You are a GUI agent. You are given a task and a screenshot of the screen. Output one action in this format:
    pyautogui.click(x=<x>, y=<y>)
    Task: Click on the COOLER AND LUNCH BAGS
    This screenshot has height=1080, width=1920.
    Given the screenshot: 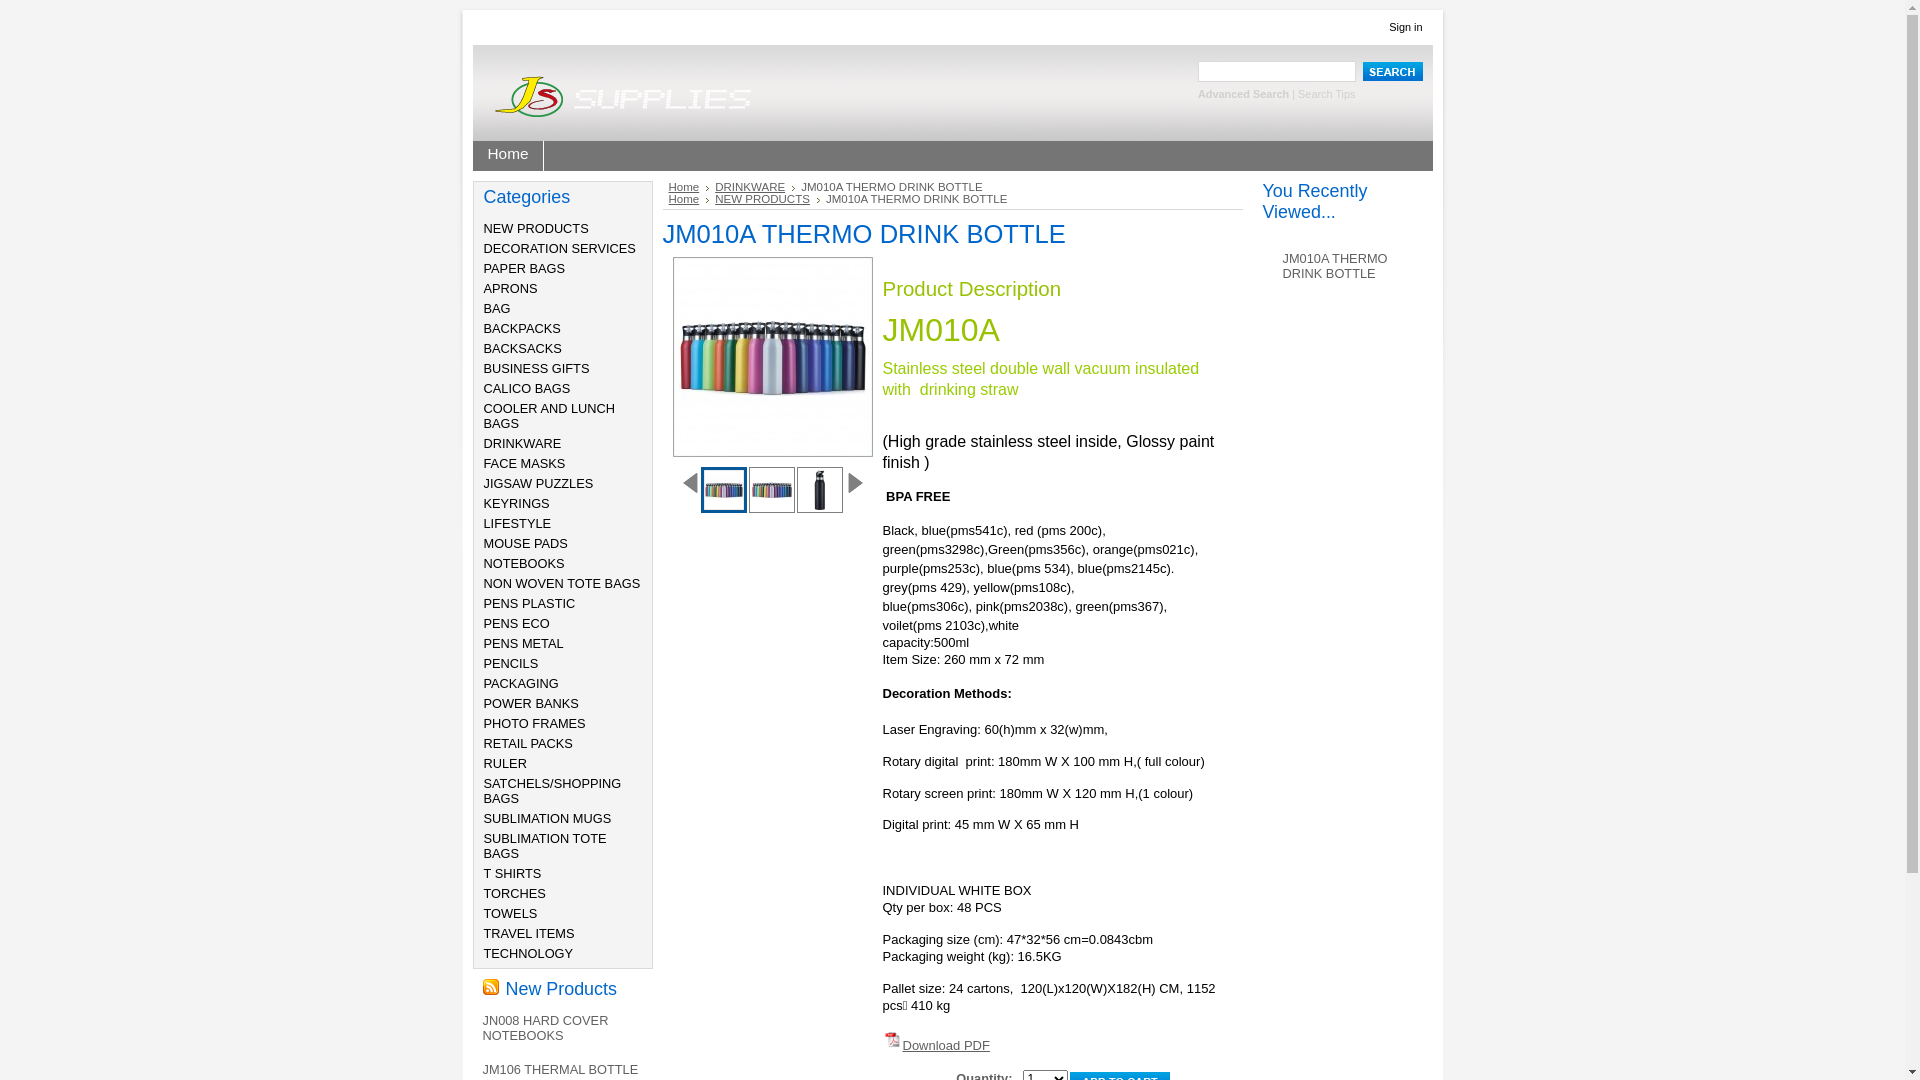 What is the action you would take?
    pyautogui.click(x=550, y=416)
    